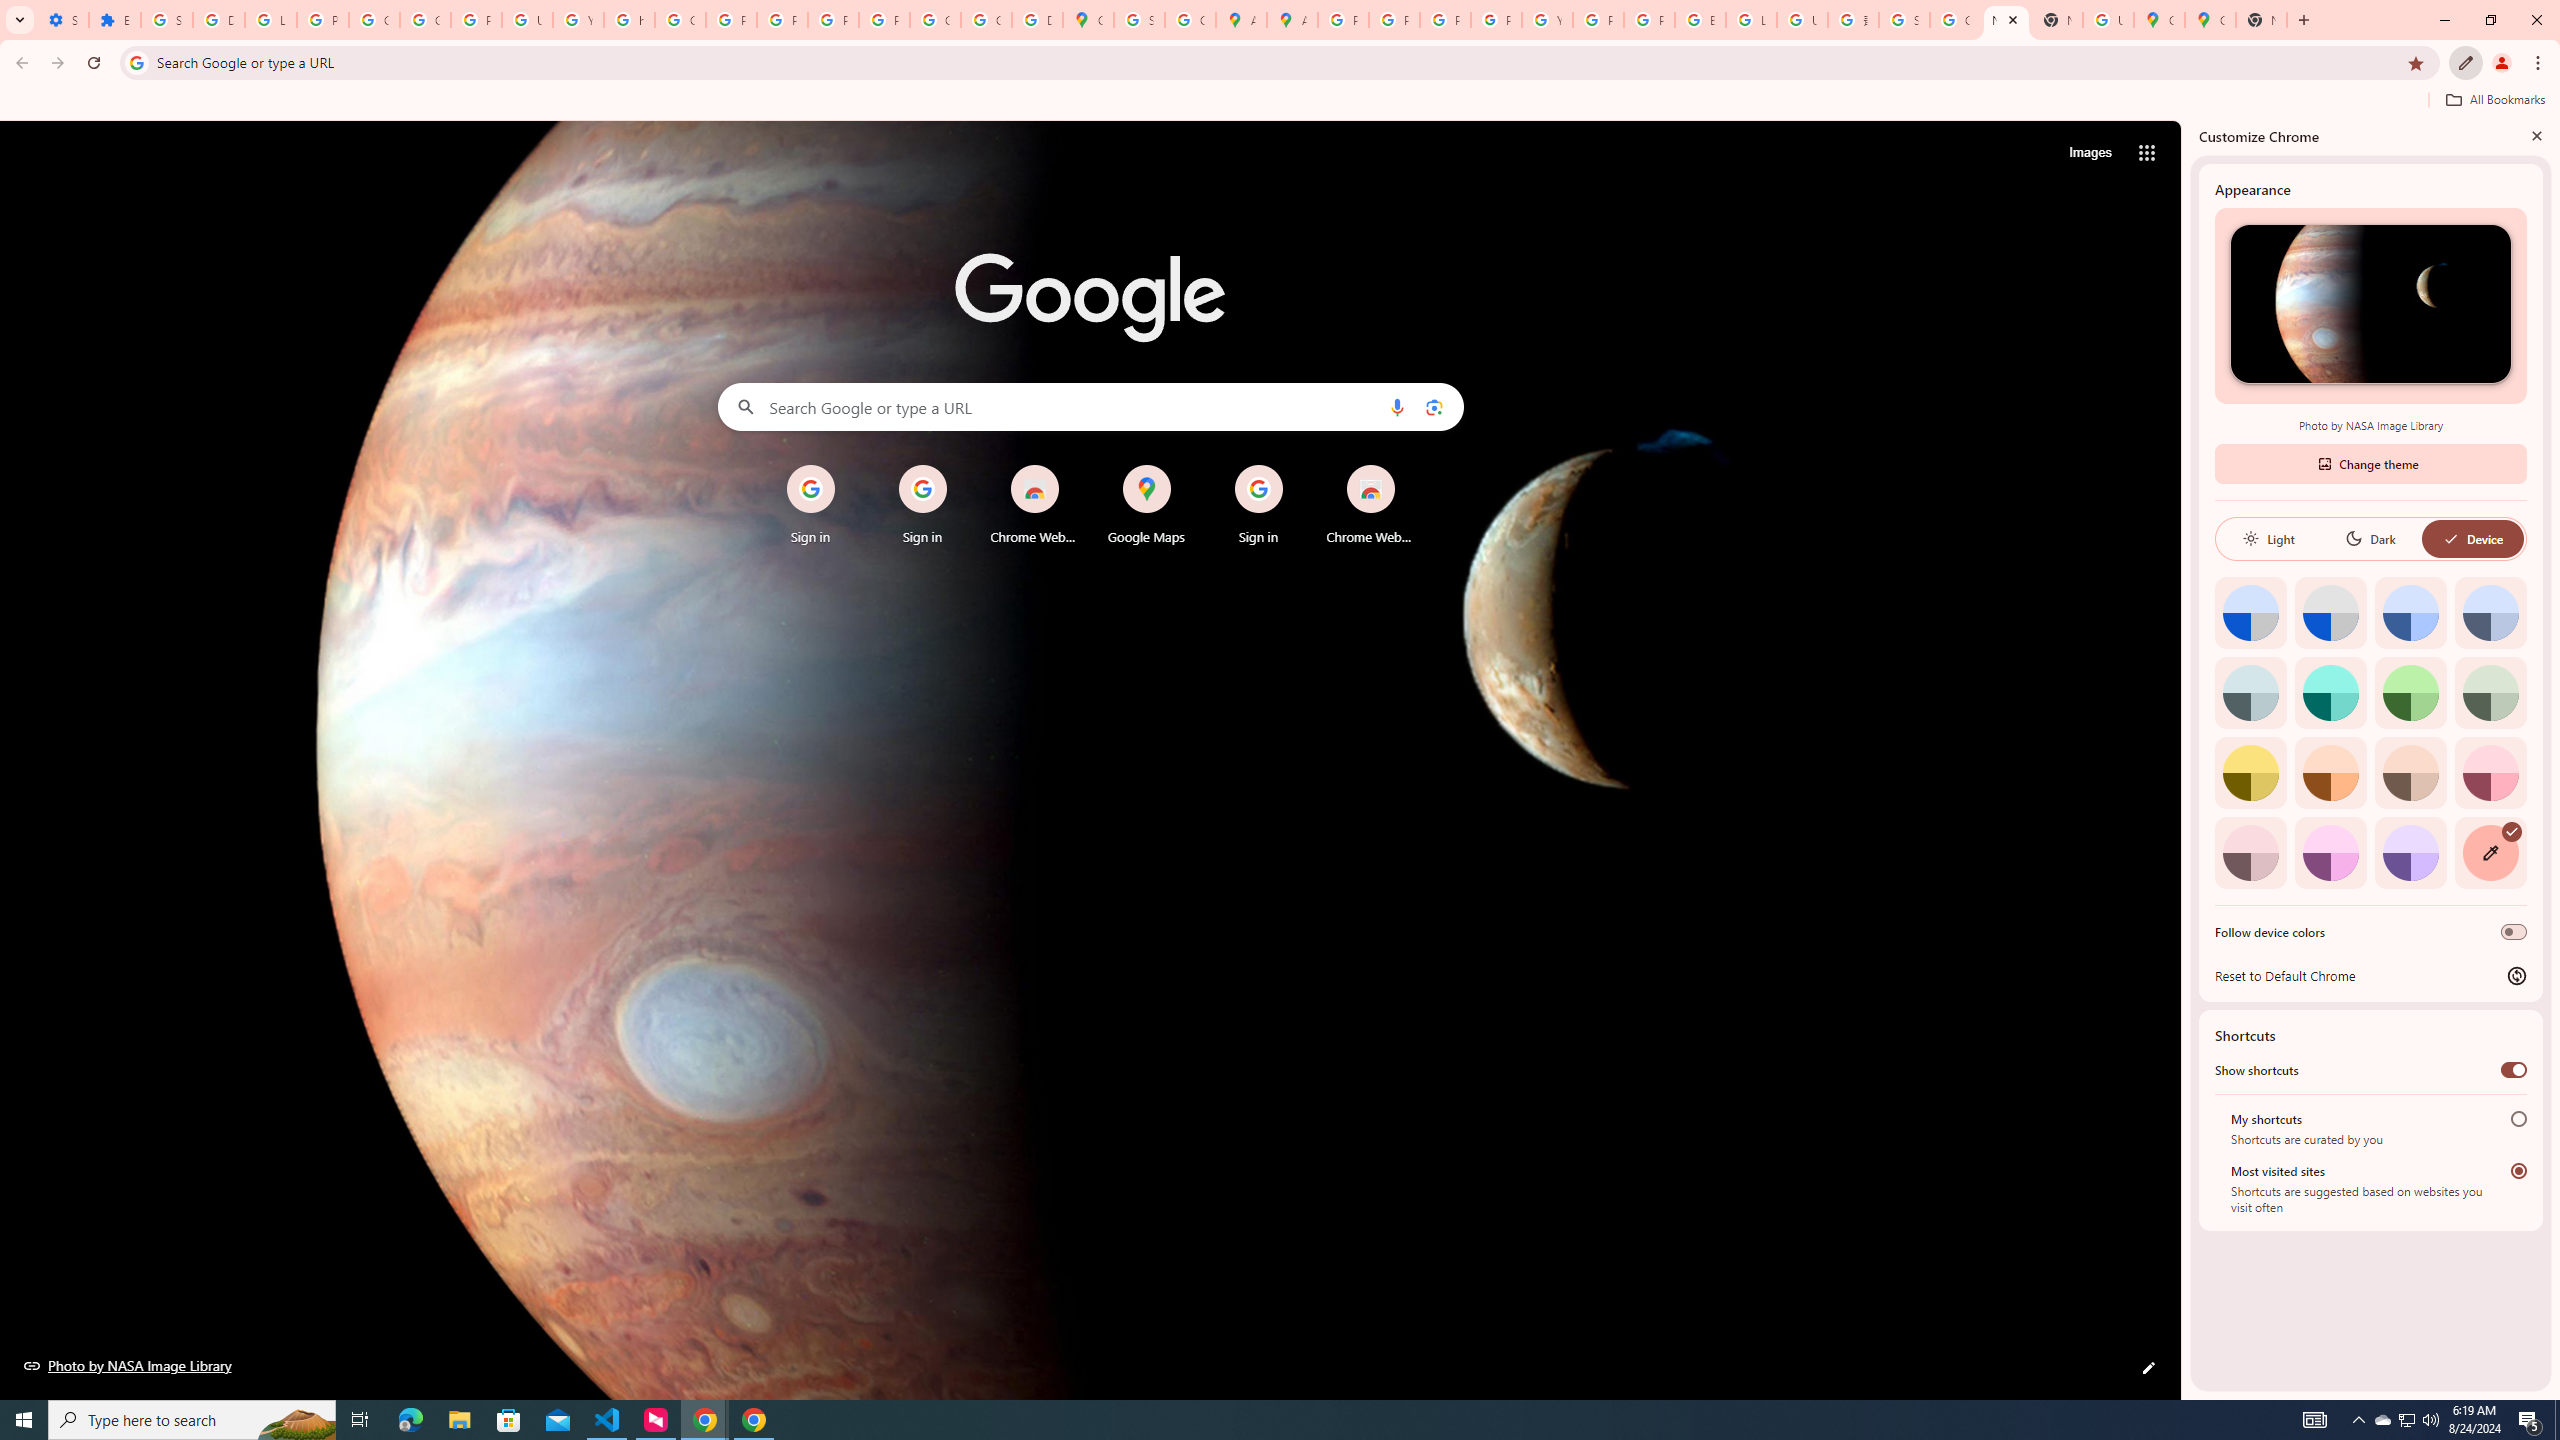 This screenshot has width=2560, height=1440. Describe the element at coordinates (1547, 20) in the screenshot. I see `YouTube` at that location.